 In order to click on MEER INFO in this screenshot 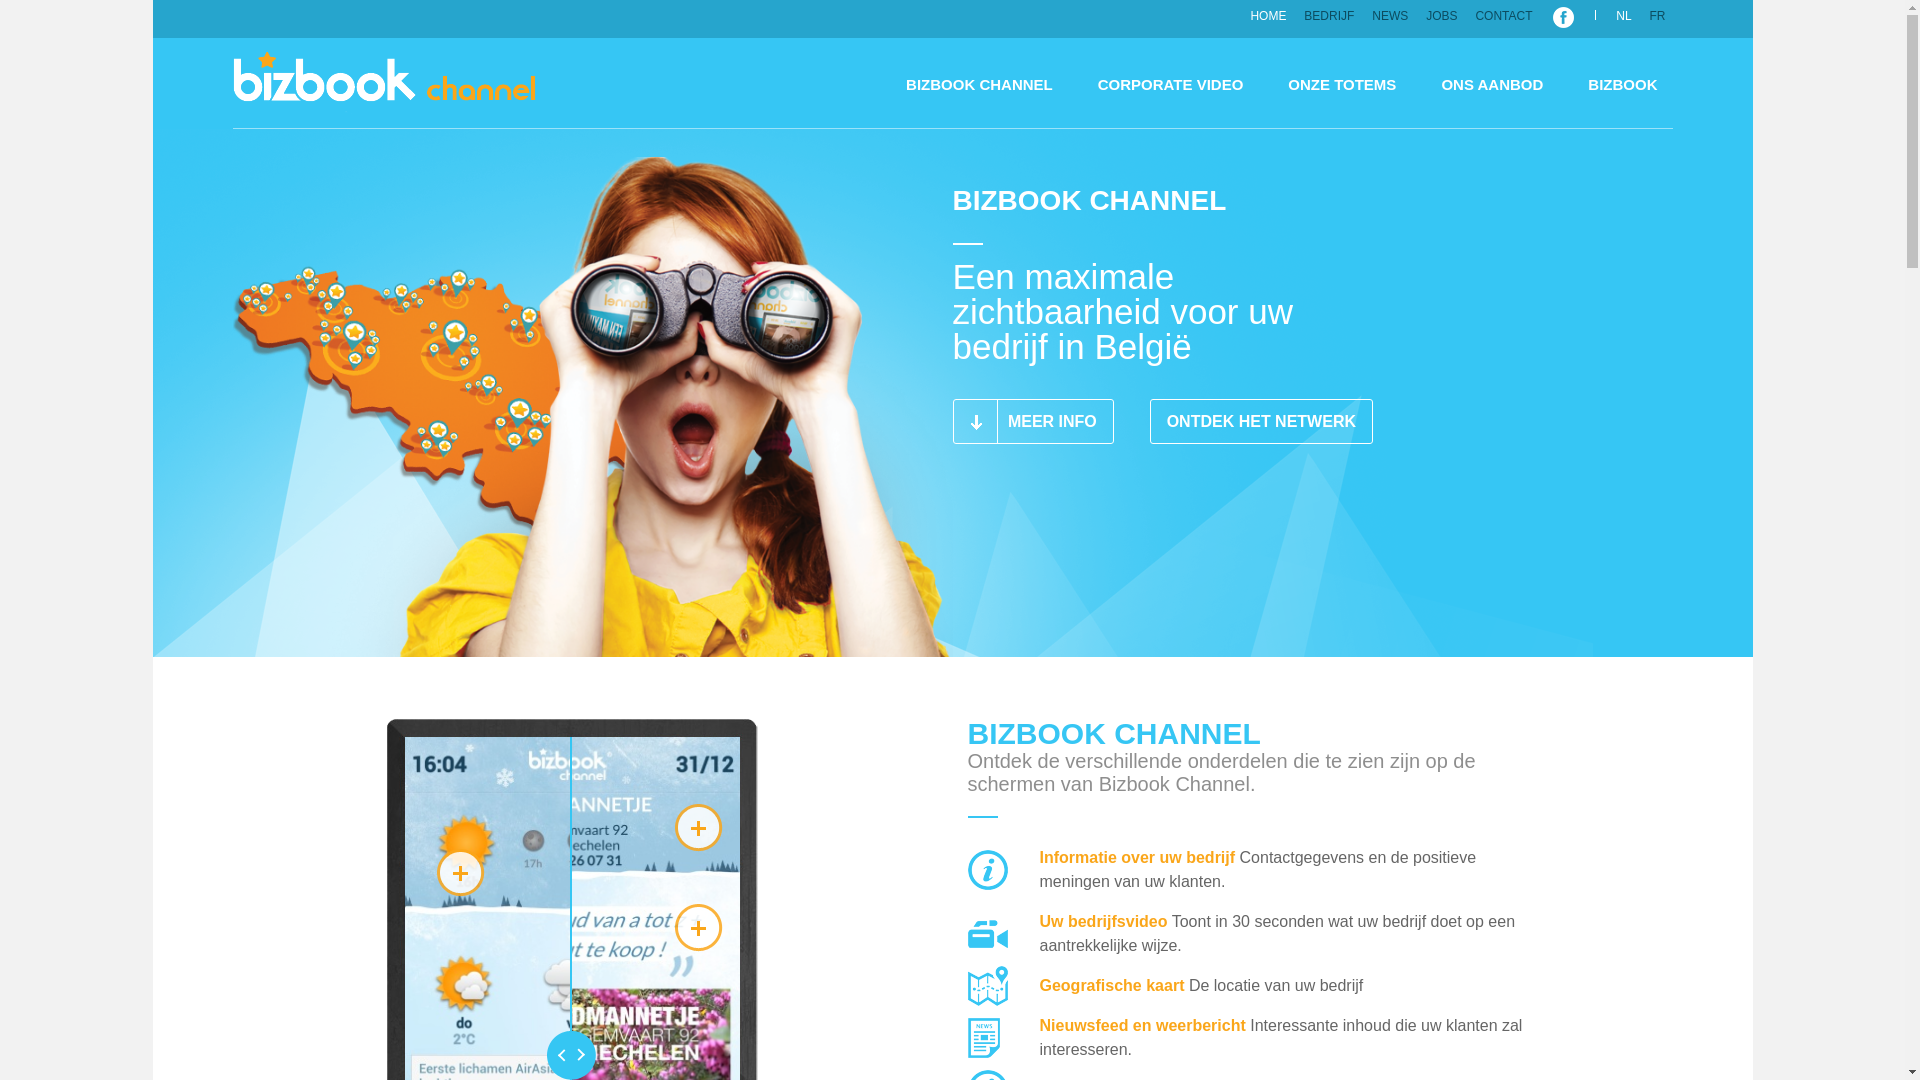, I will do `click(1032, 422)`.